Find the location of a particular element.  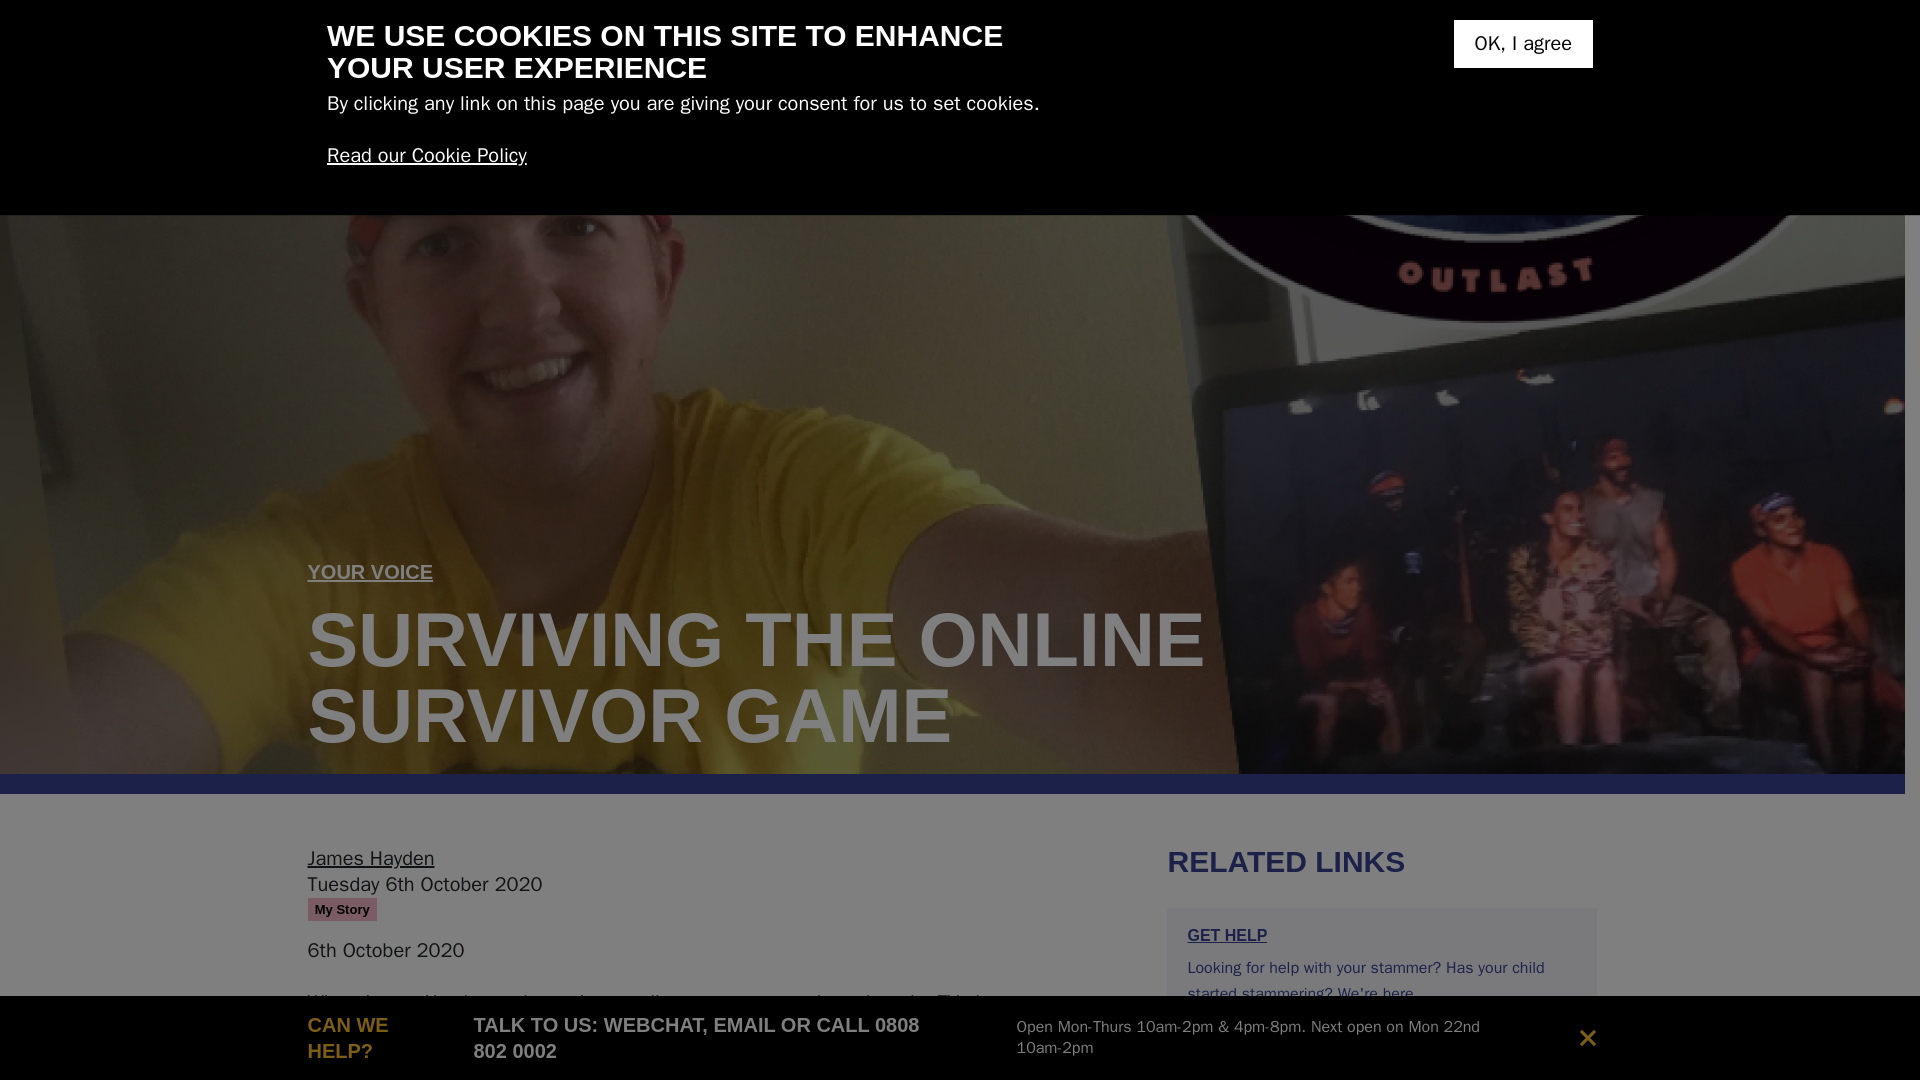

GIVE is located at coordinates (1442, 46).